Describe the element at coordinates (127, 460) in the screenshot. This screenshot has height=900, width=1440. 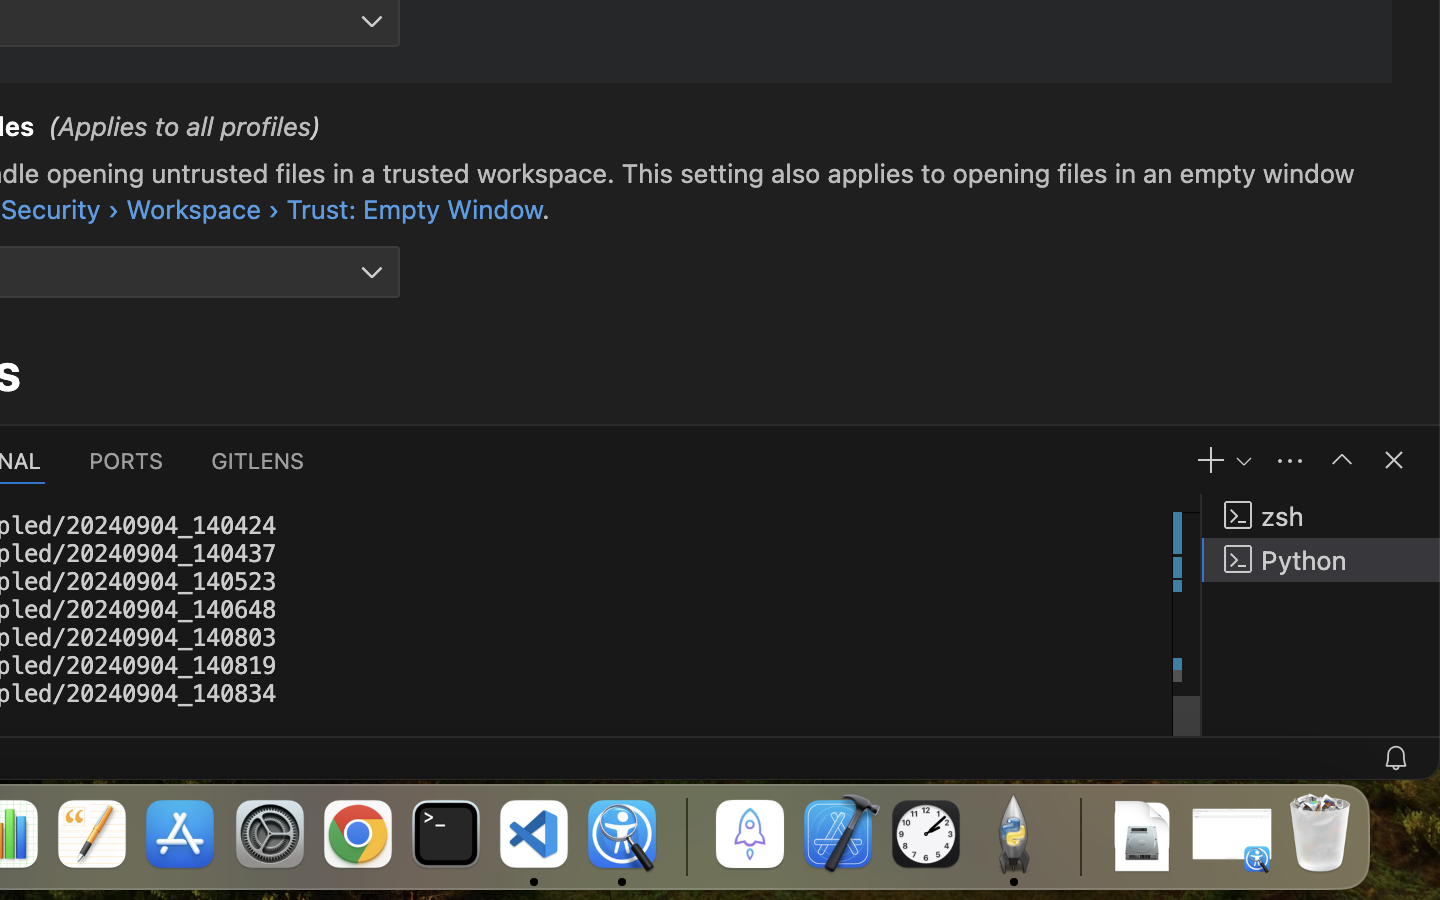
I see `0 PORTS` at that location.